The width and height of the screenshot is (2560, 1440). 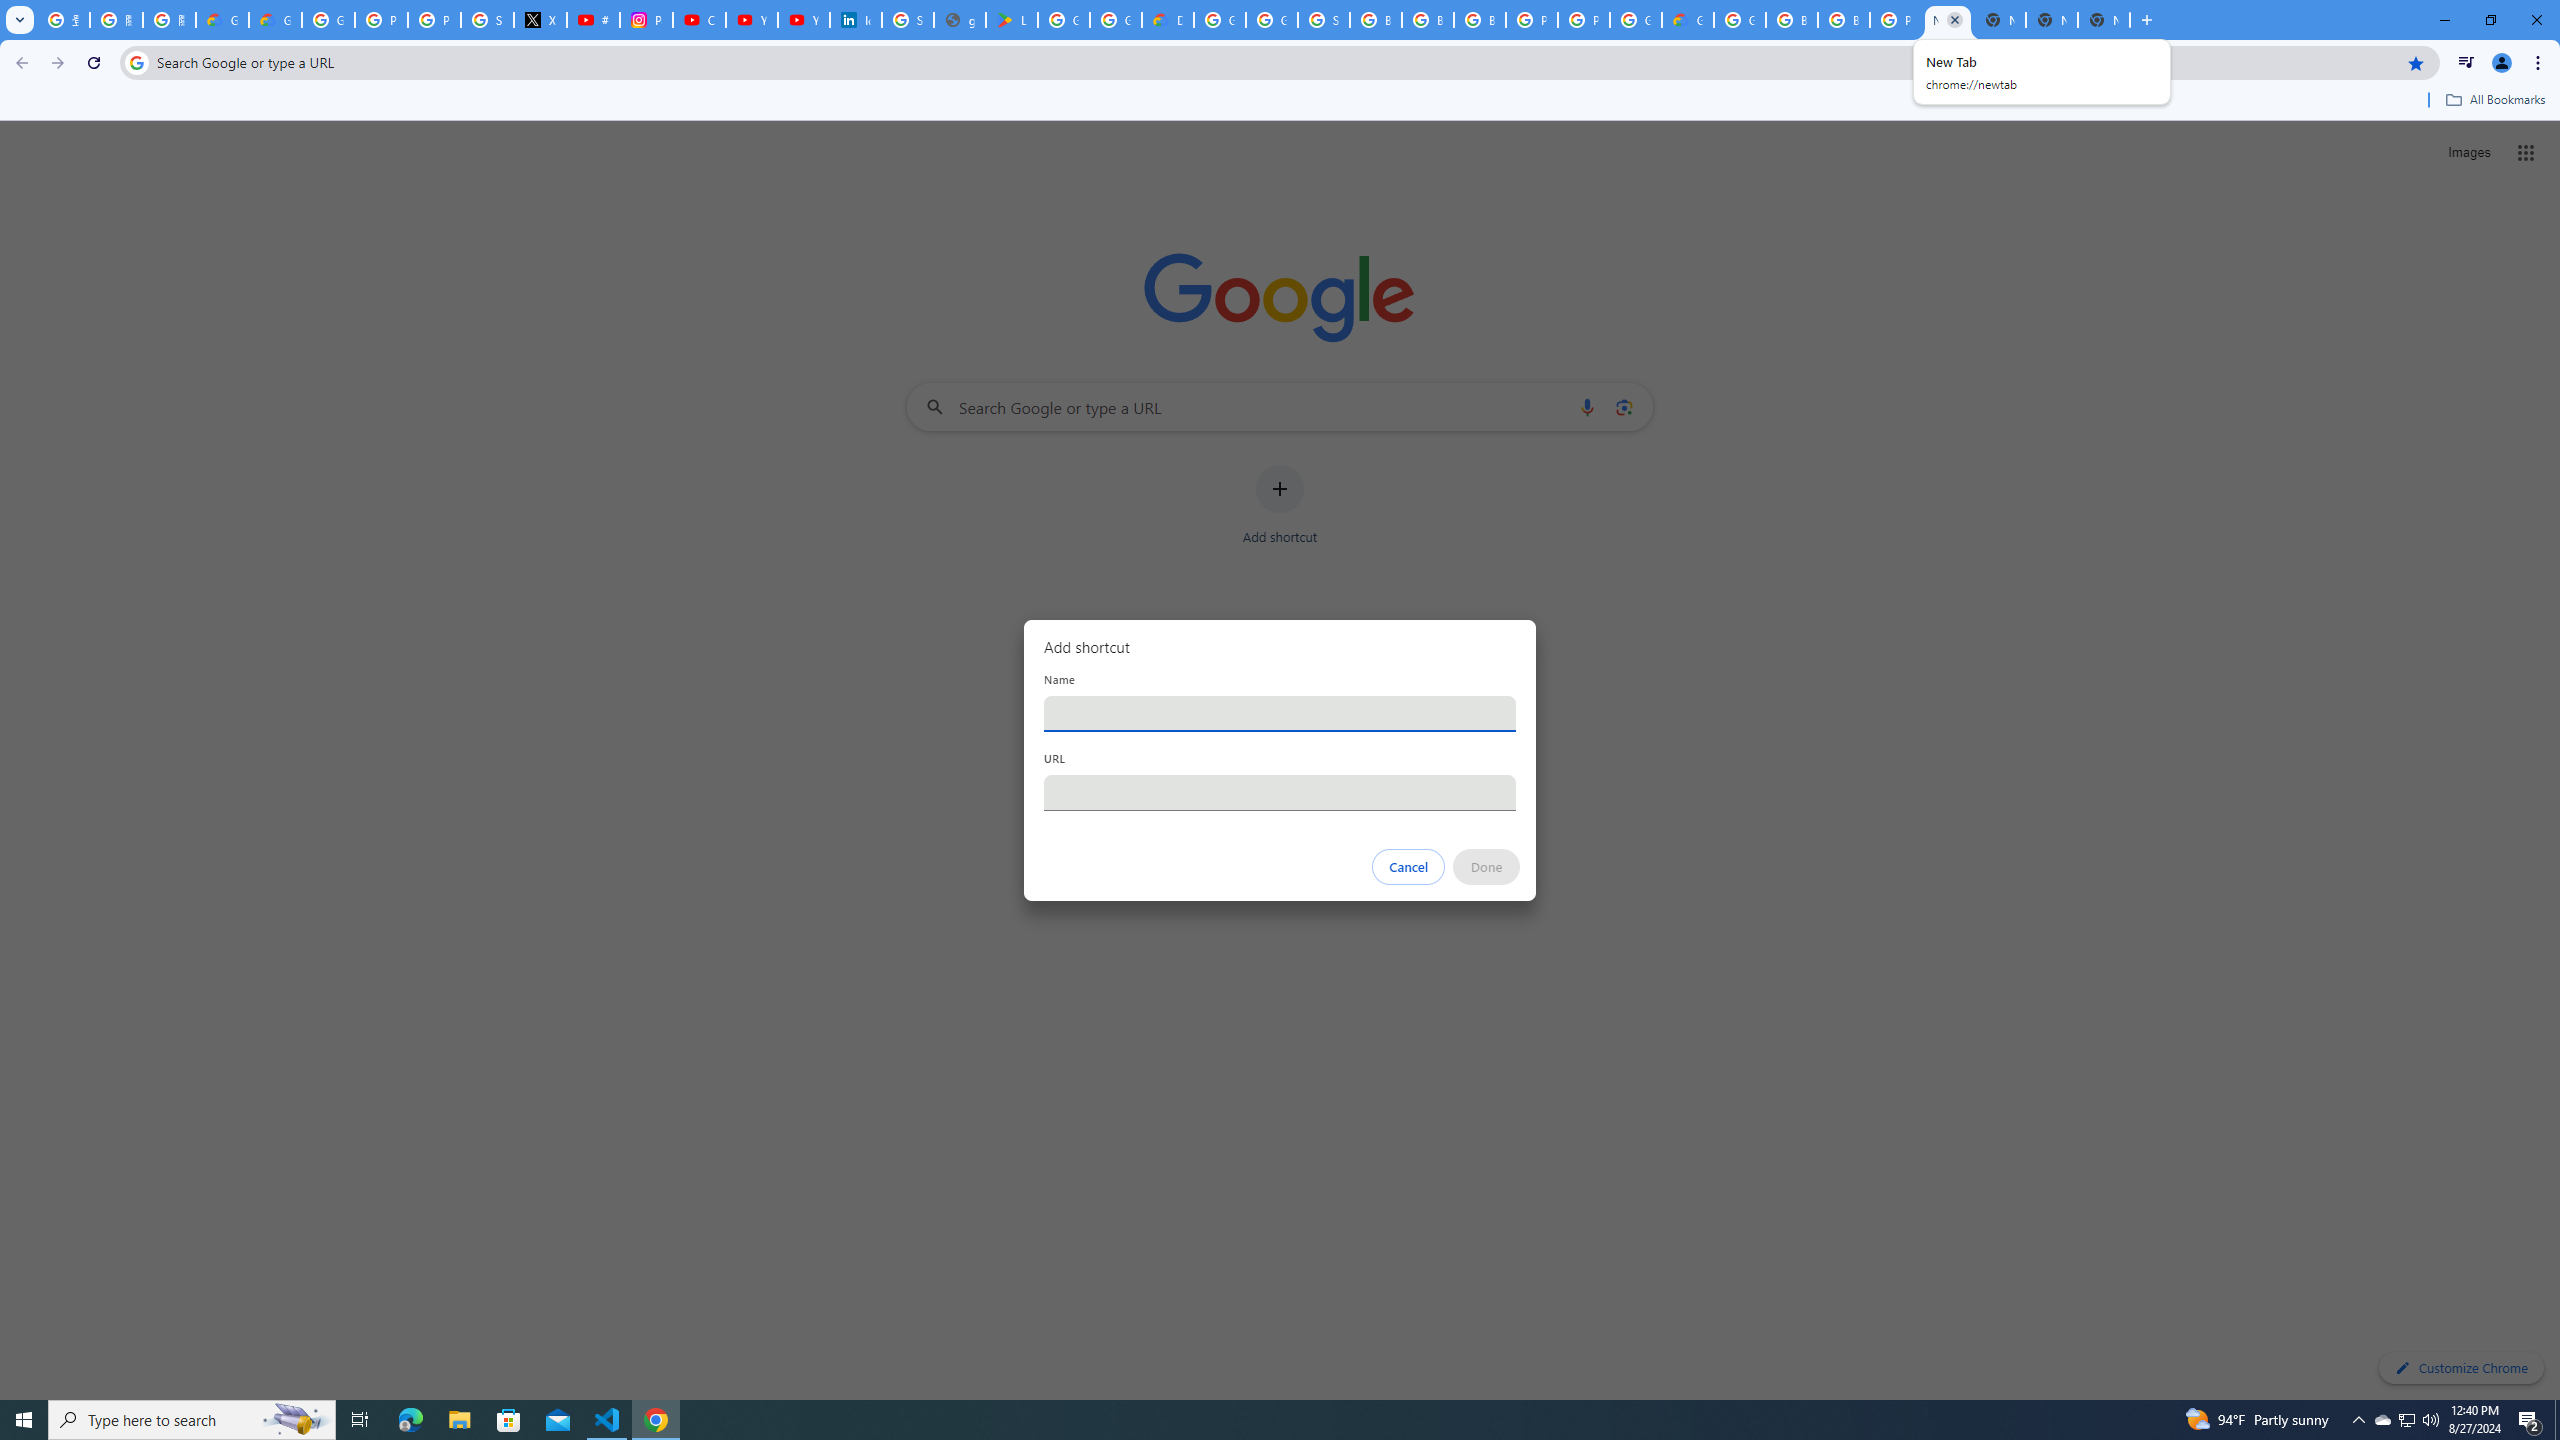 What do you see at coordinates (1479, 20) in the screenshot?
I see `Browse Chrome as a guest - Computer - Google Chrome Help` at bounding box center [1479, 20].